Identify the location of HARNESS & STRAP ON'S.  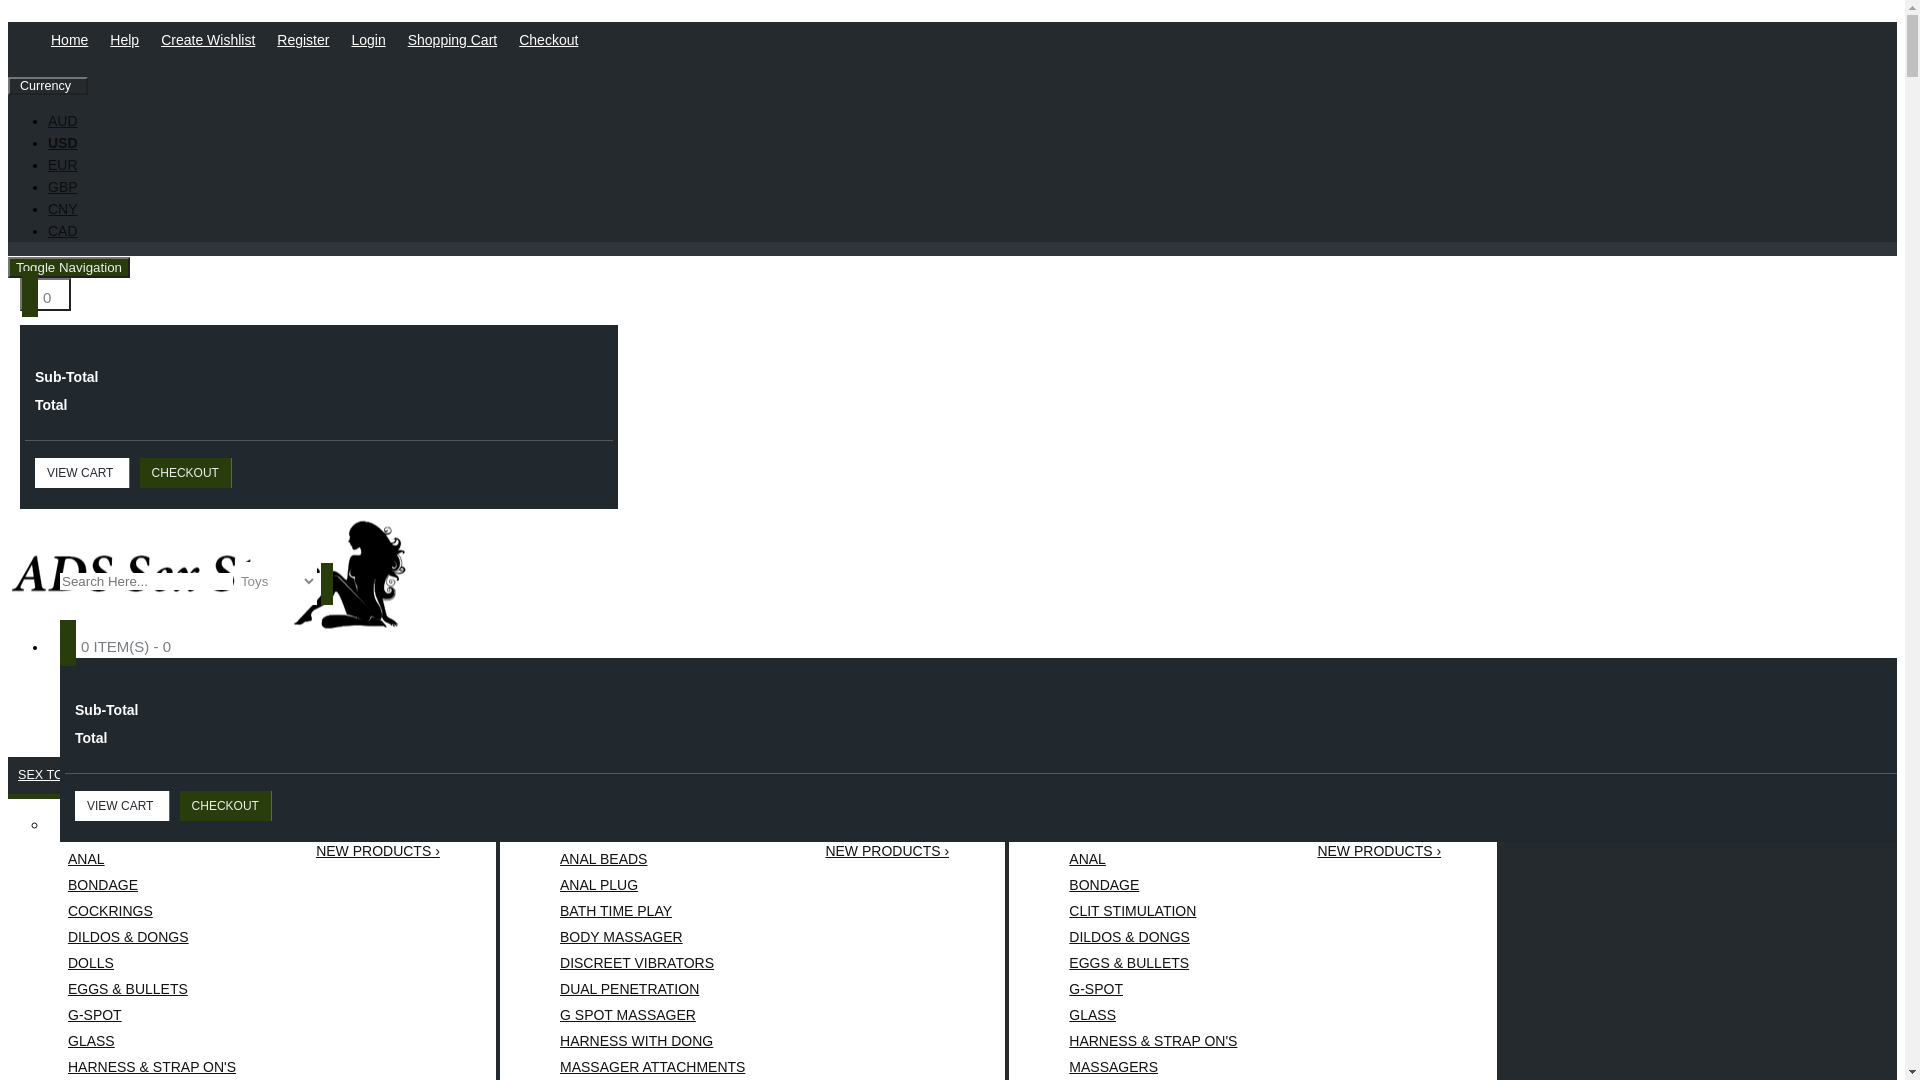
(1153, 1041).